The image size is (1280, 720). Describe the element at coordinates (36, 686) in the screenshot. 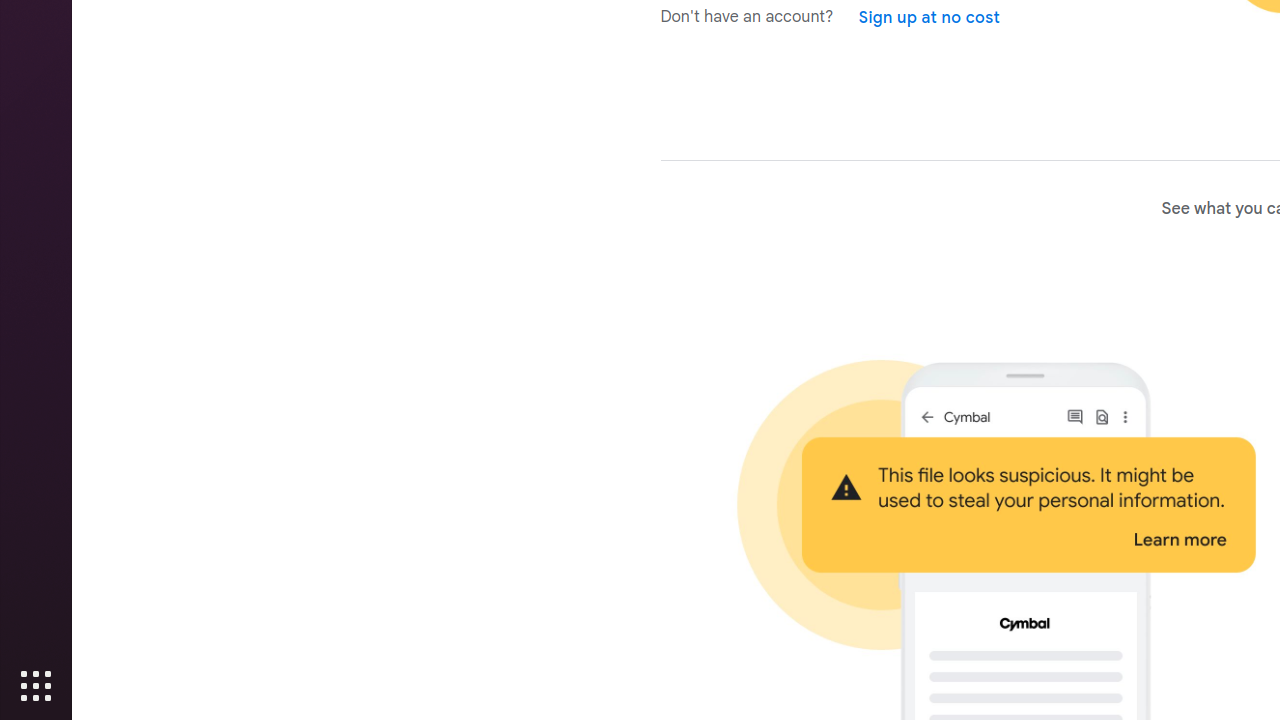

I see `Show Applications` at that location.